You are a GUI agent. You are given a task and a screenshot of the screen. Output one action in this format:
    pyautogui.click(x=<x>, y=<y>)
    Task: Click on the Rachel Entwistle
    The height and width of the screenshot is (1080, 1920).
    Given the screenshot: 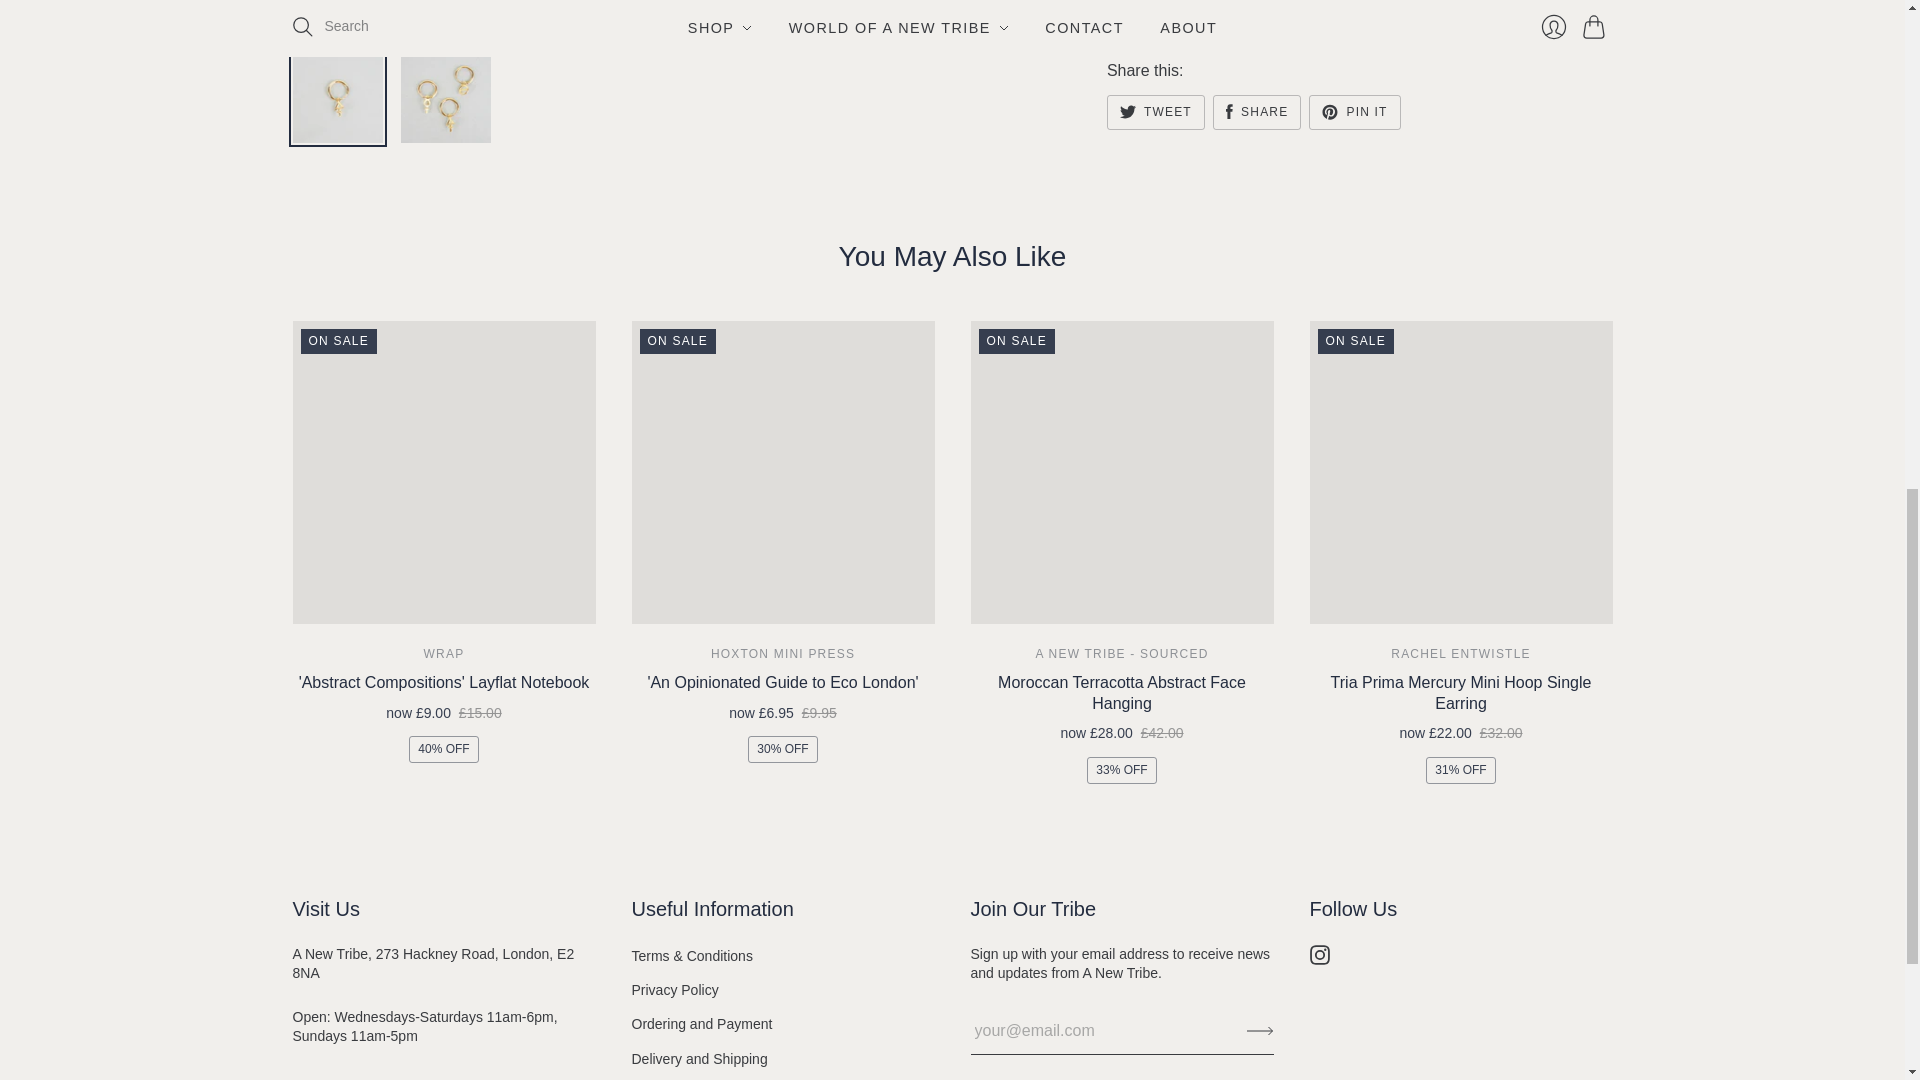 What is the action you would take?
    pyautogui.click(x=1460, y=653)
    